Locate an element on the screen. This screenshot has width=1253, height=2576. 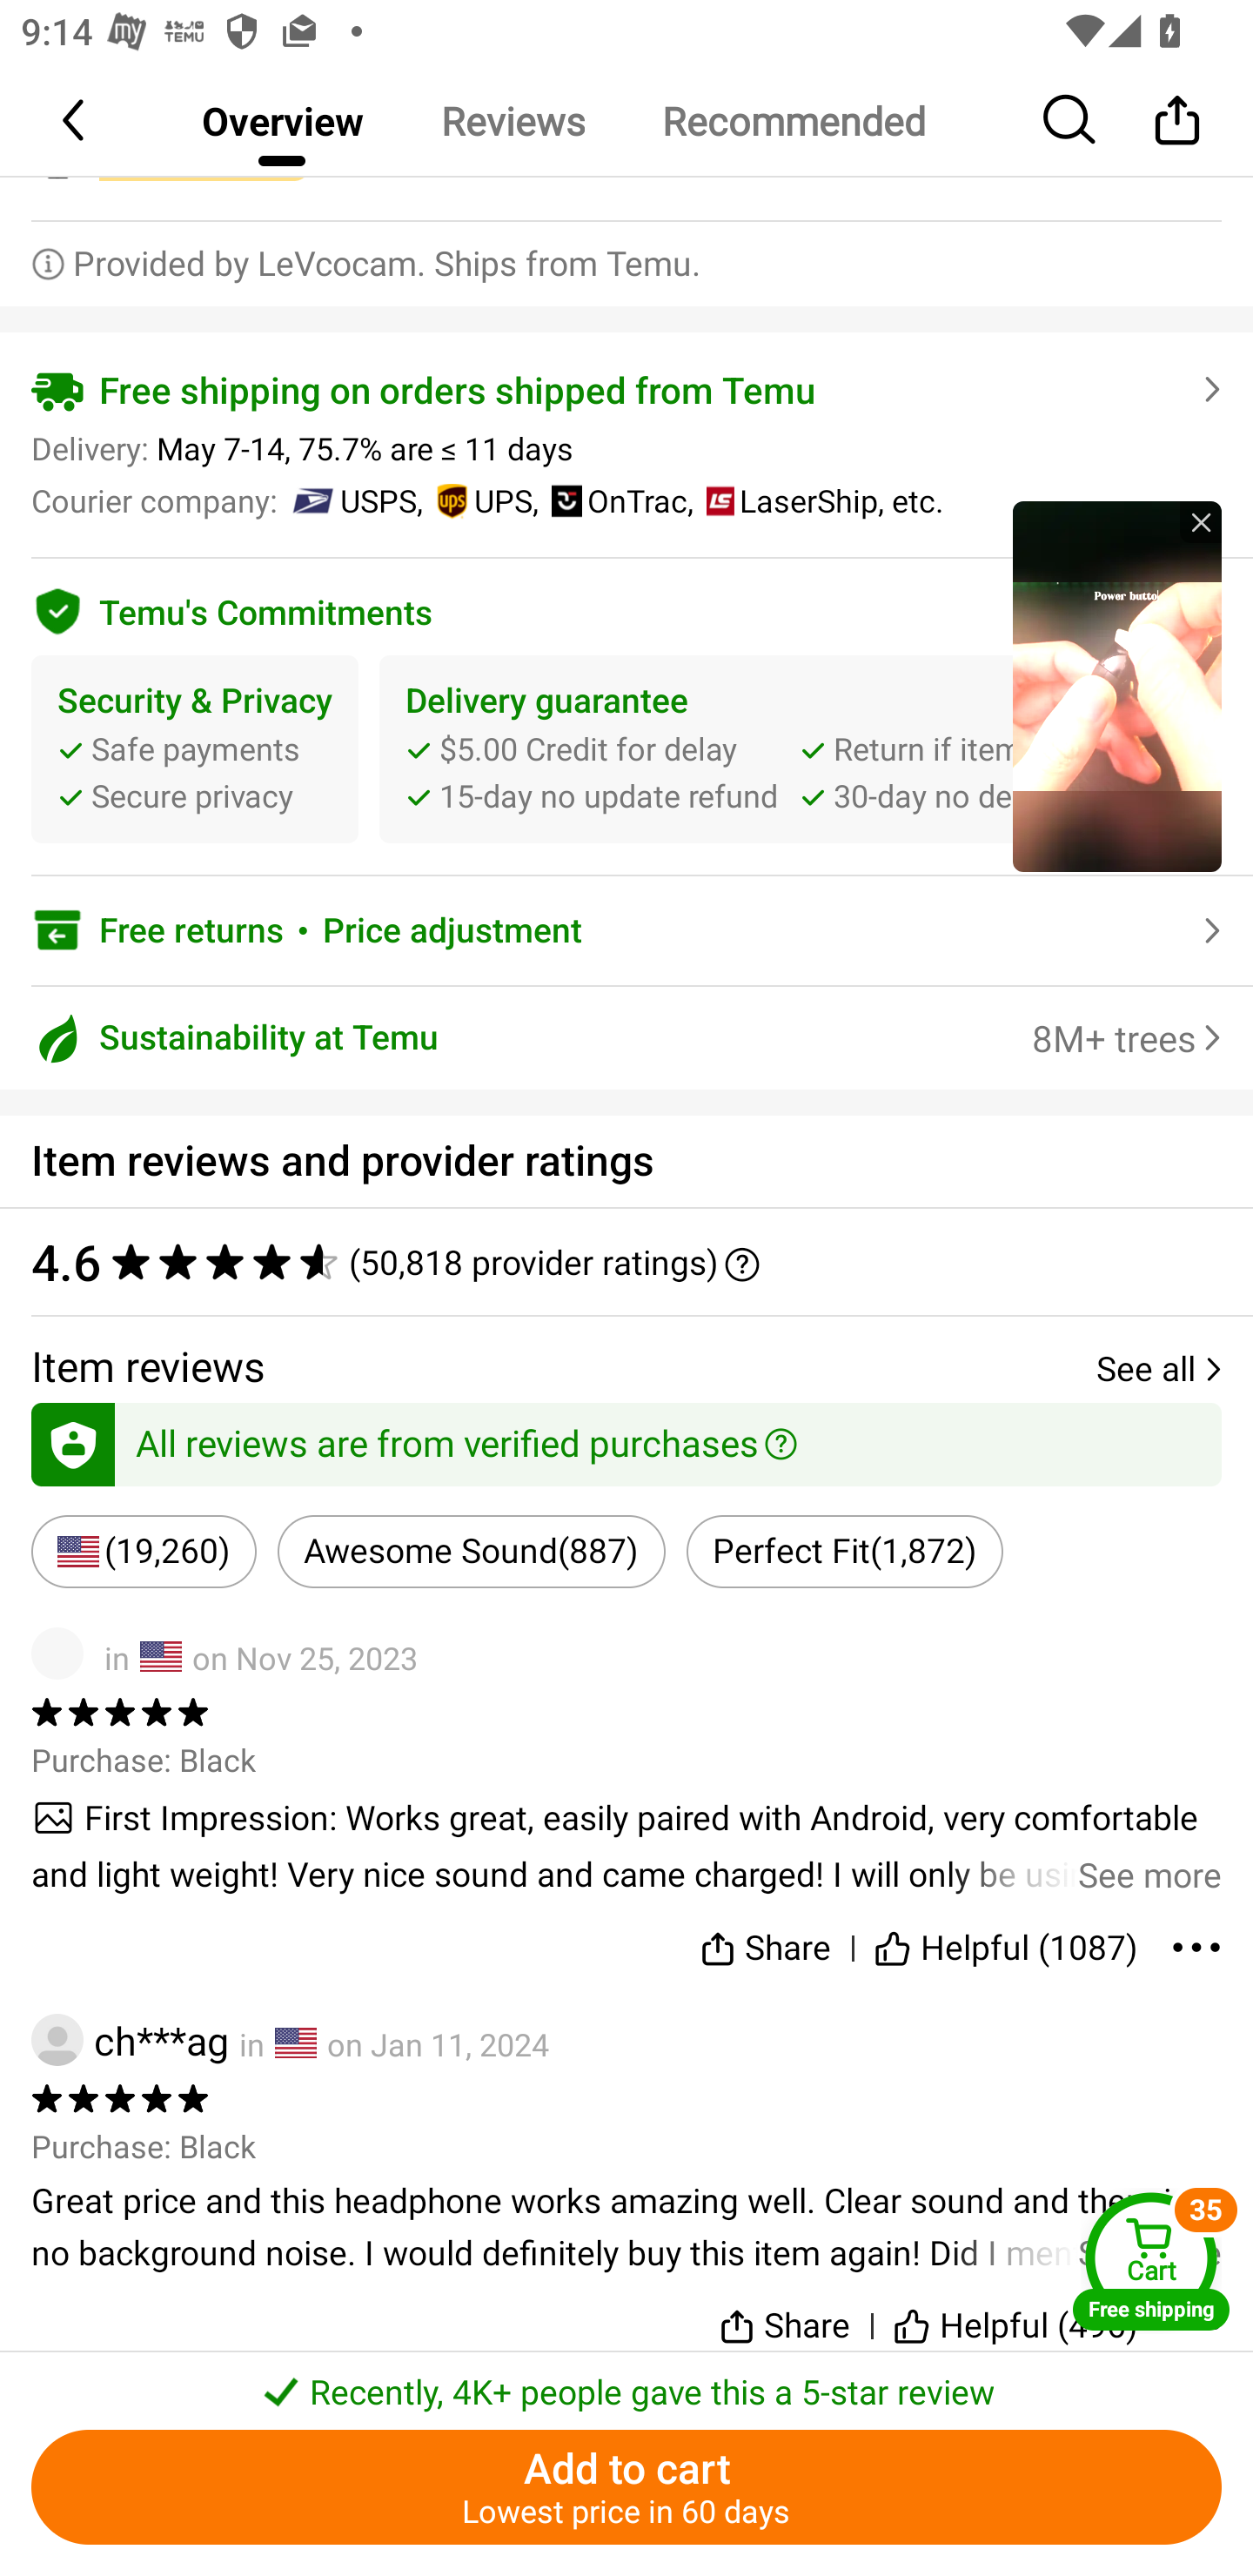
ch***ag is located at coordinates (131, 2040).